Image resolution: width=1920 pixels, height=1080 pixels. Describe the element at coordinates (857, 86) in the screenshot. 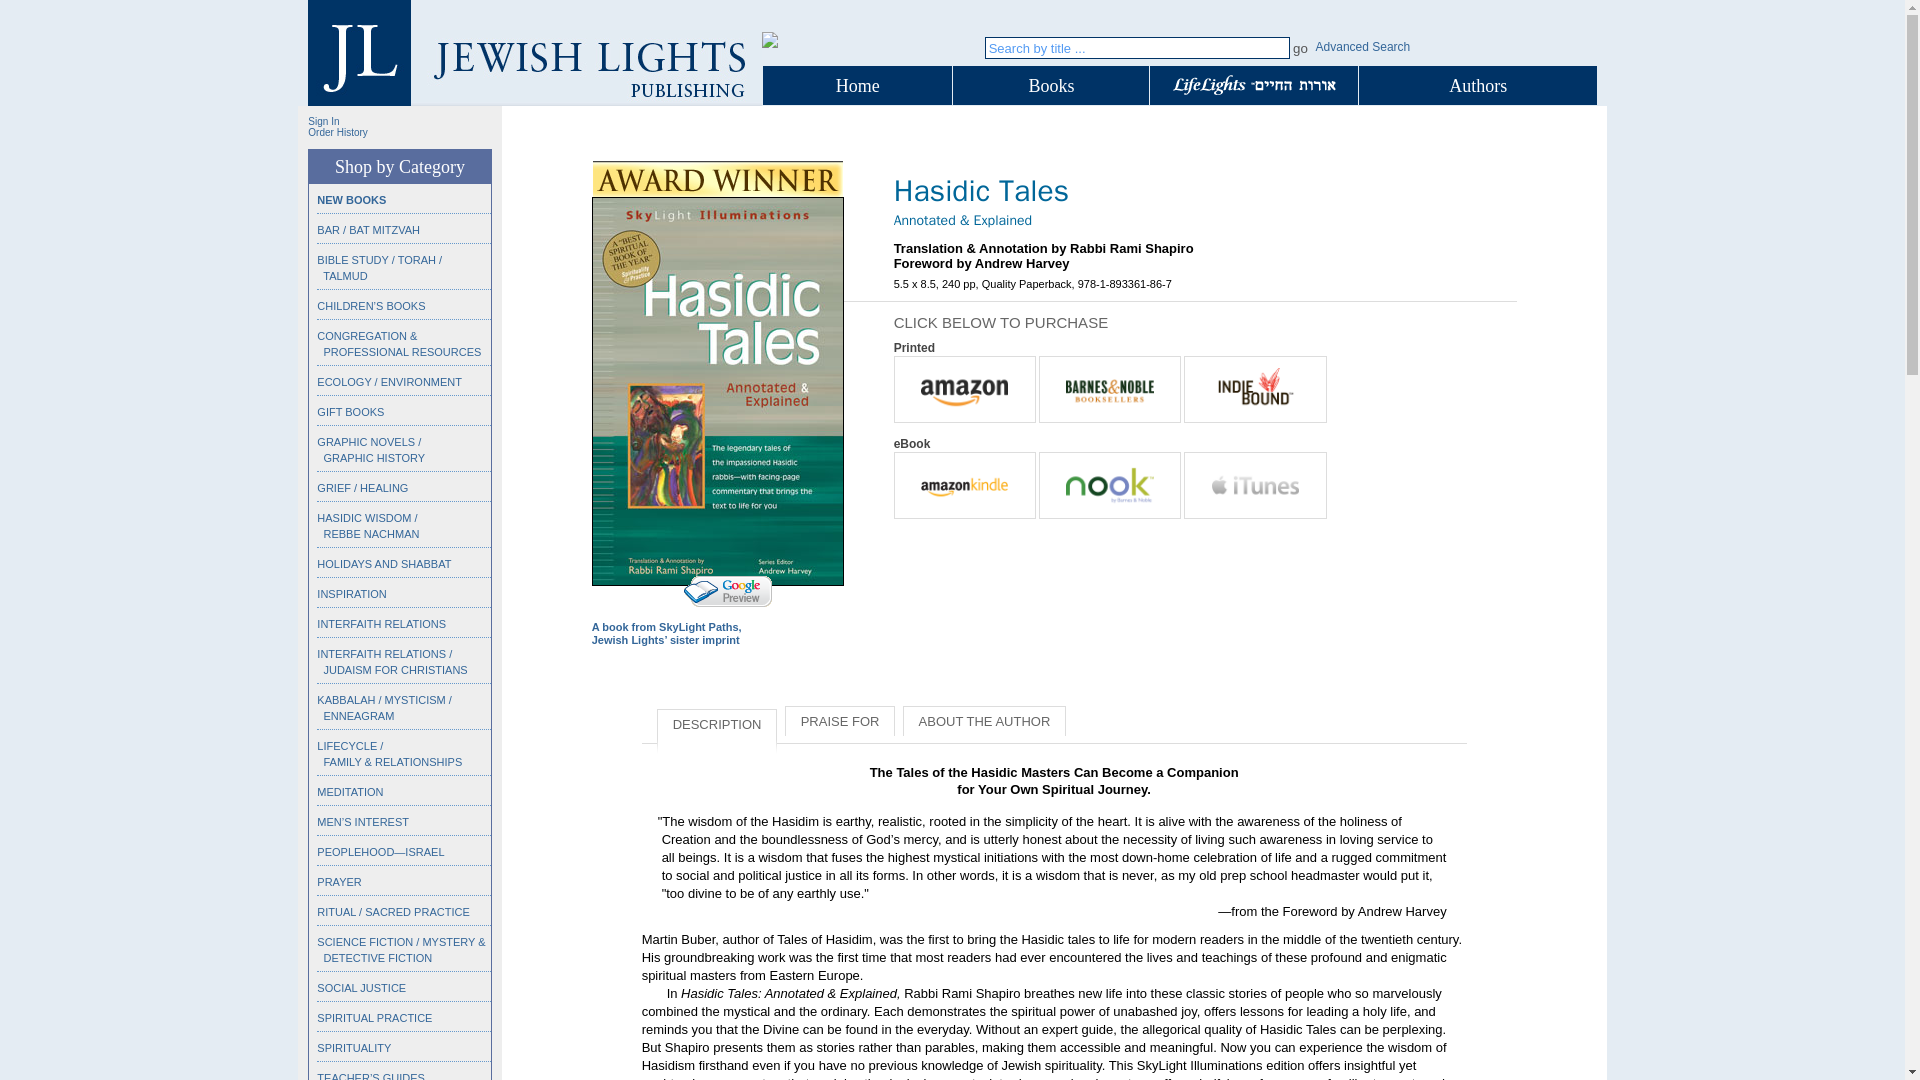

I see `Home` at that location.